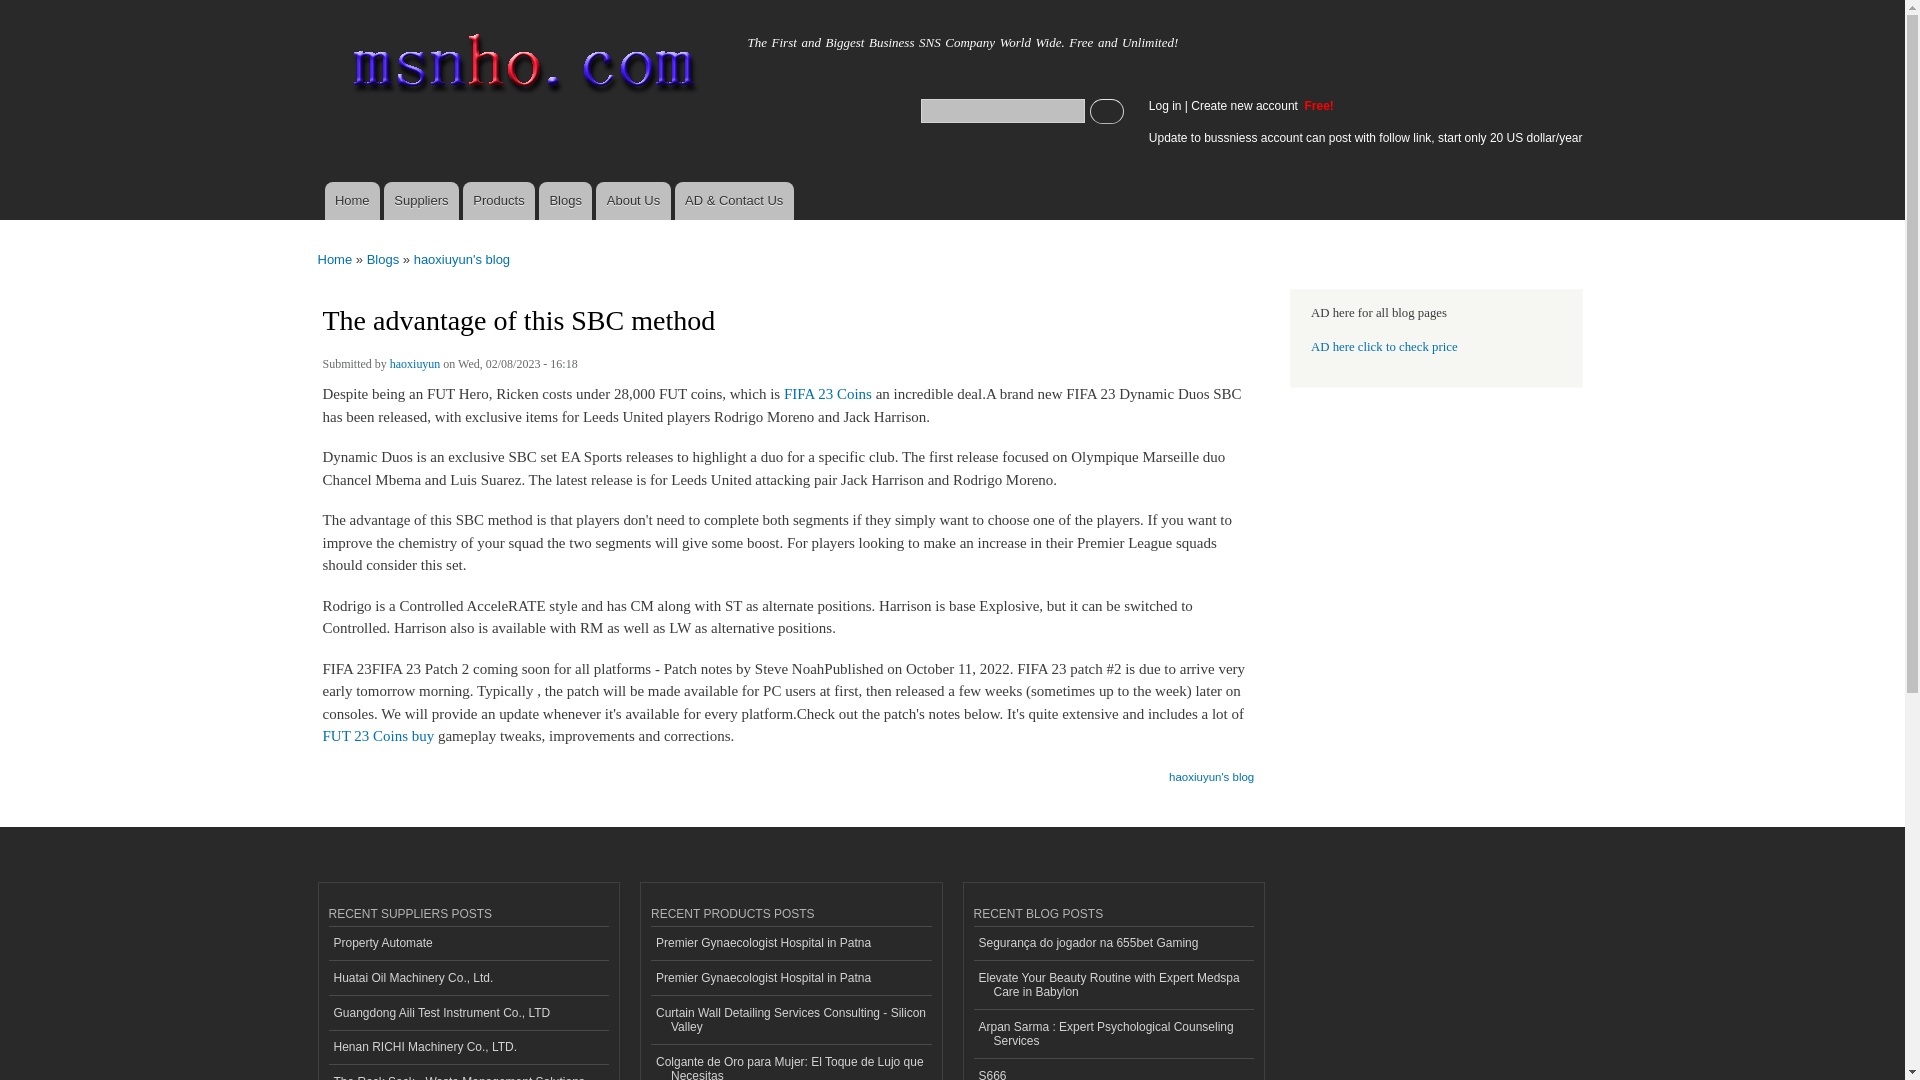 Image resolution: width=1920 pixels, height=1080 pixels. I want to click on Log in, so click(1165, 105).